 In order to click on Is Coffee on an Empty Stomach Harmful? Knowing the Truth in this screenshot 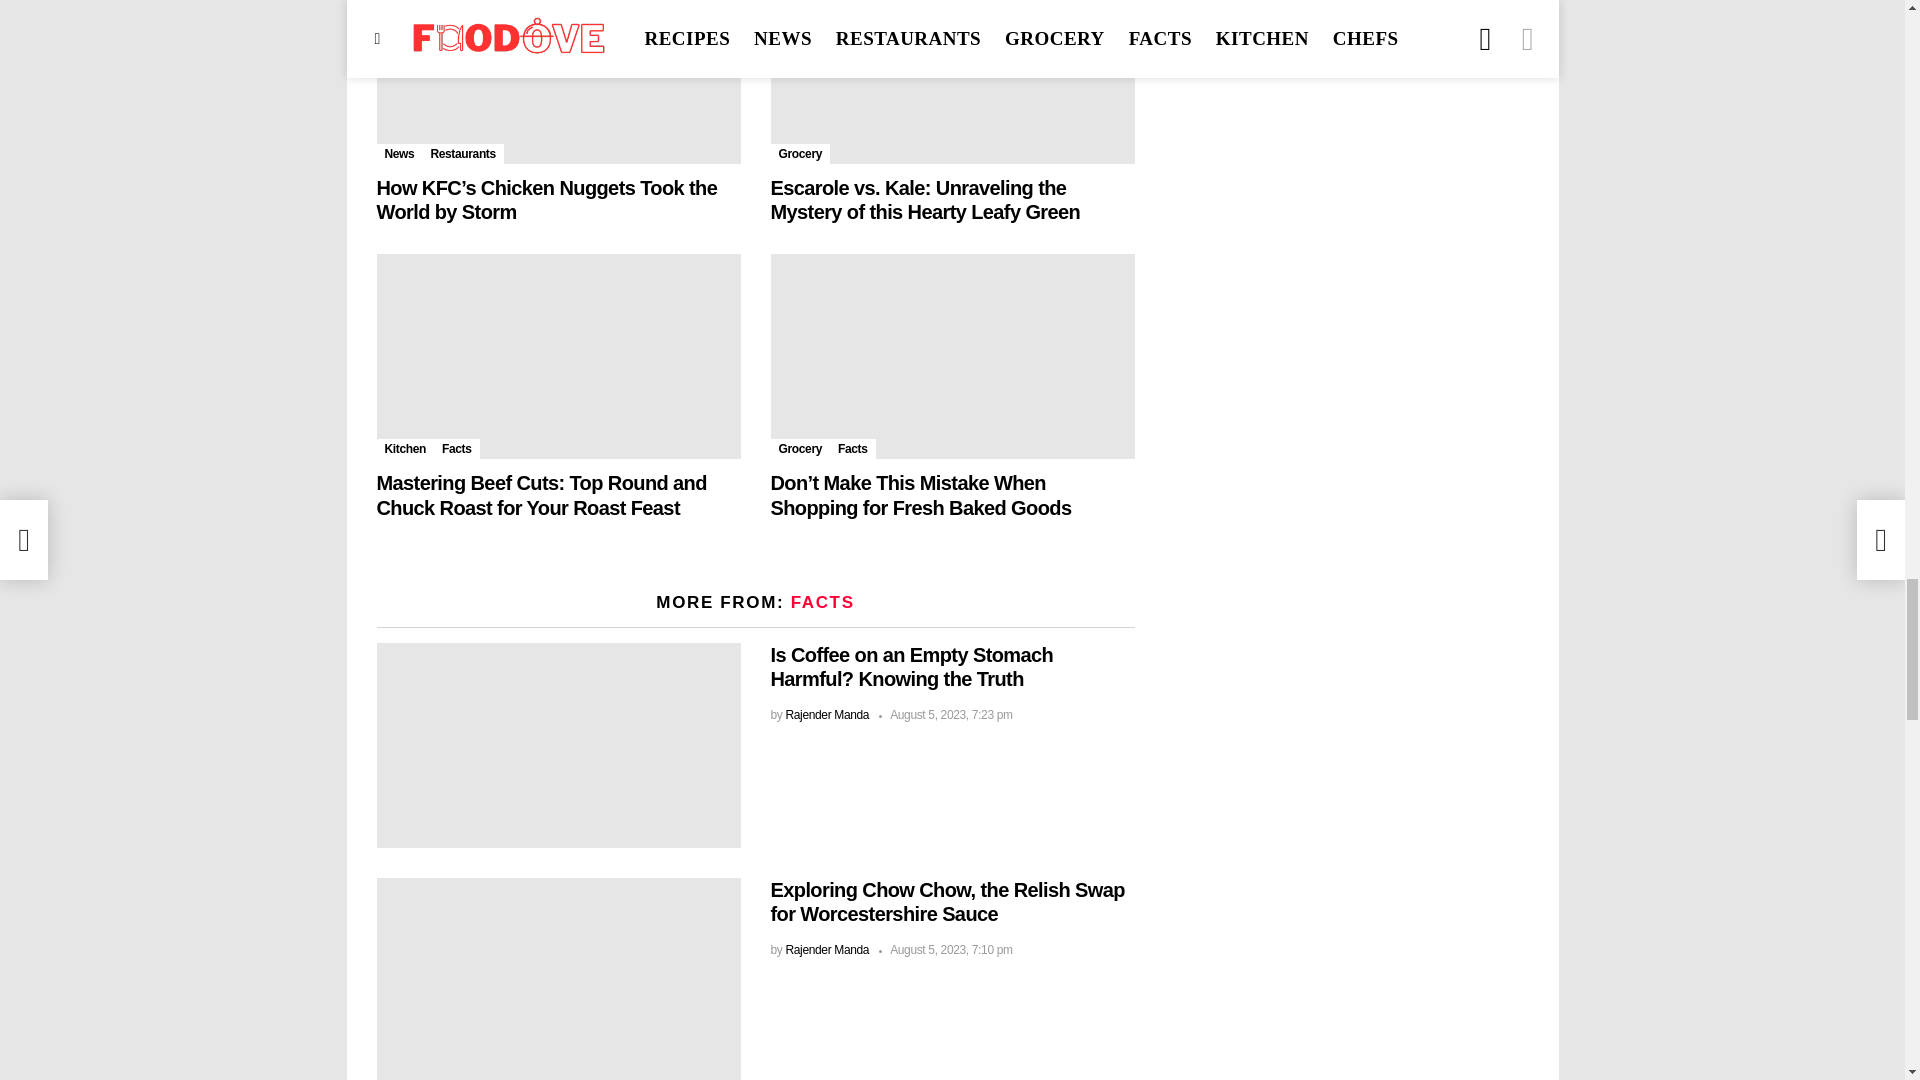, I will do `click(558, 744)`.